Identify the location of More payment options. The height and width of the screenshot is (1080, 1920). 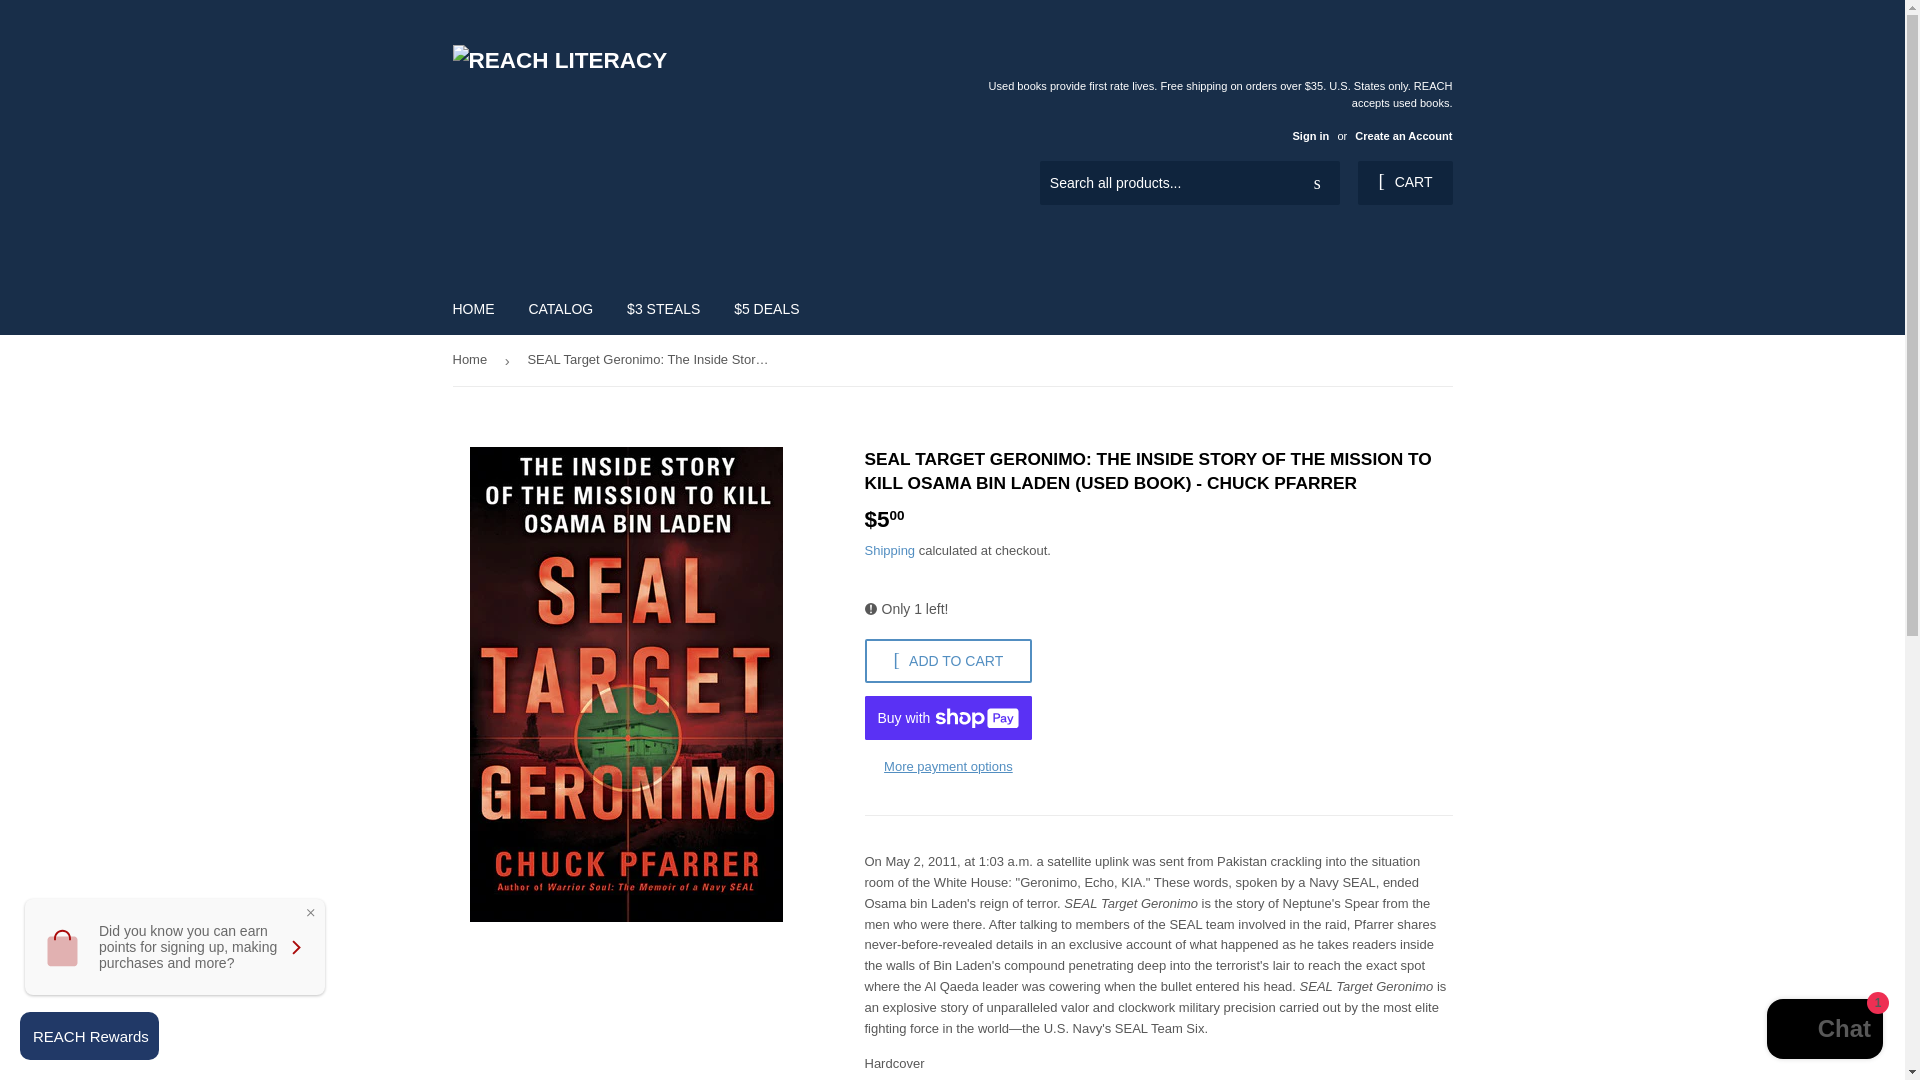
(948, 767).